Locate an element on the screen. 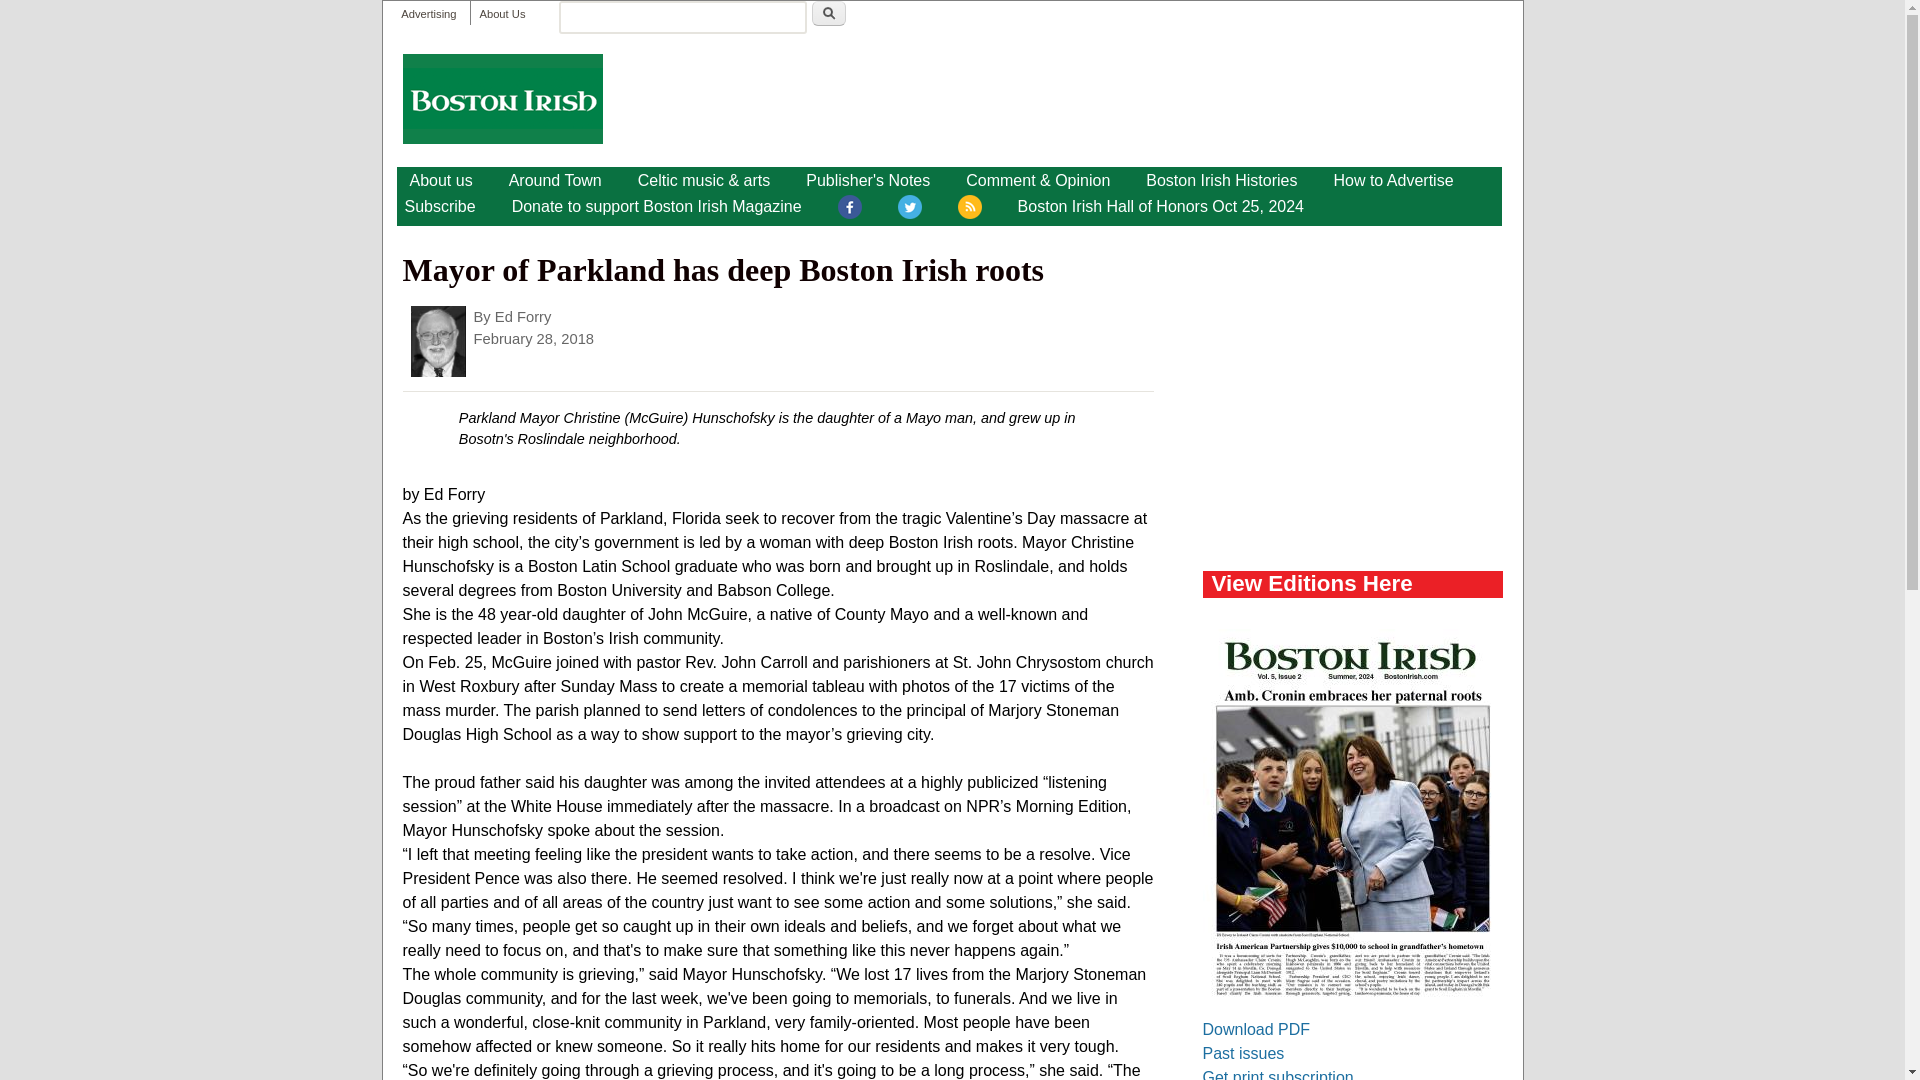 Image resolution: width=1920 pixels, height=1080 pixels. Publisher's Notes is located at coordinates (868, 180).